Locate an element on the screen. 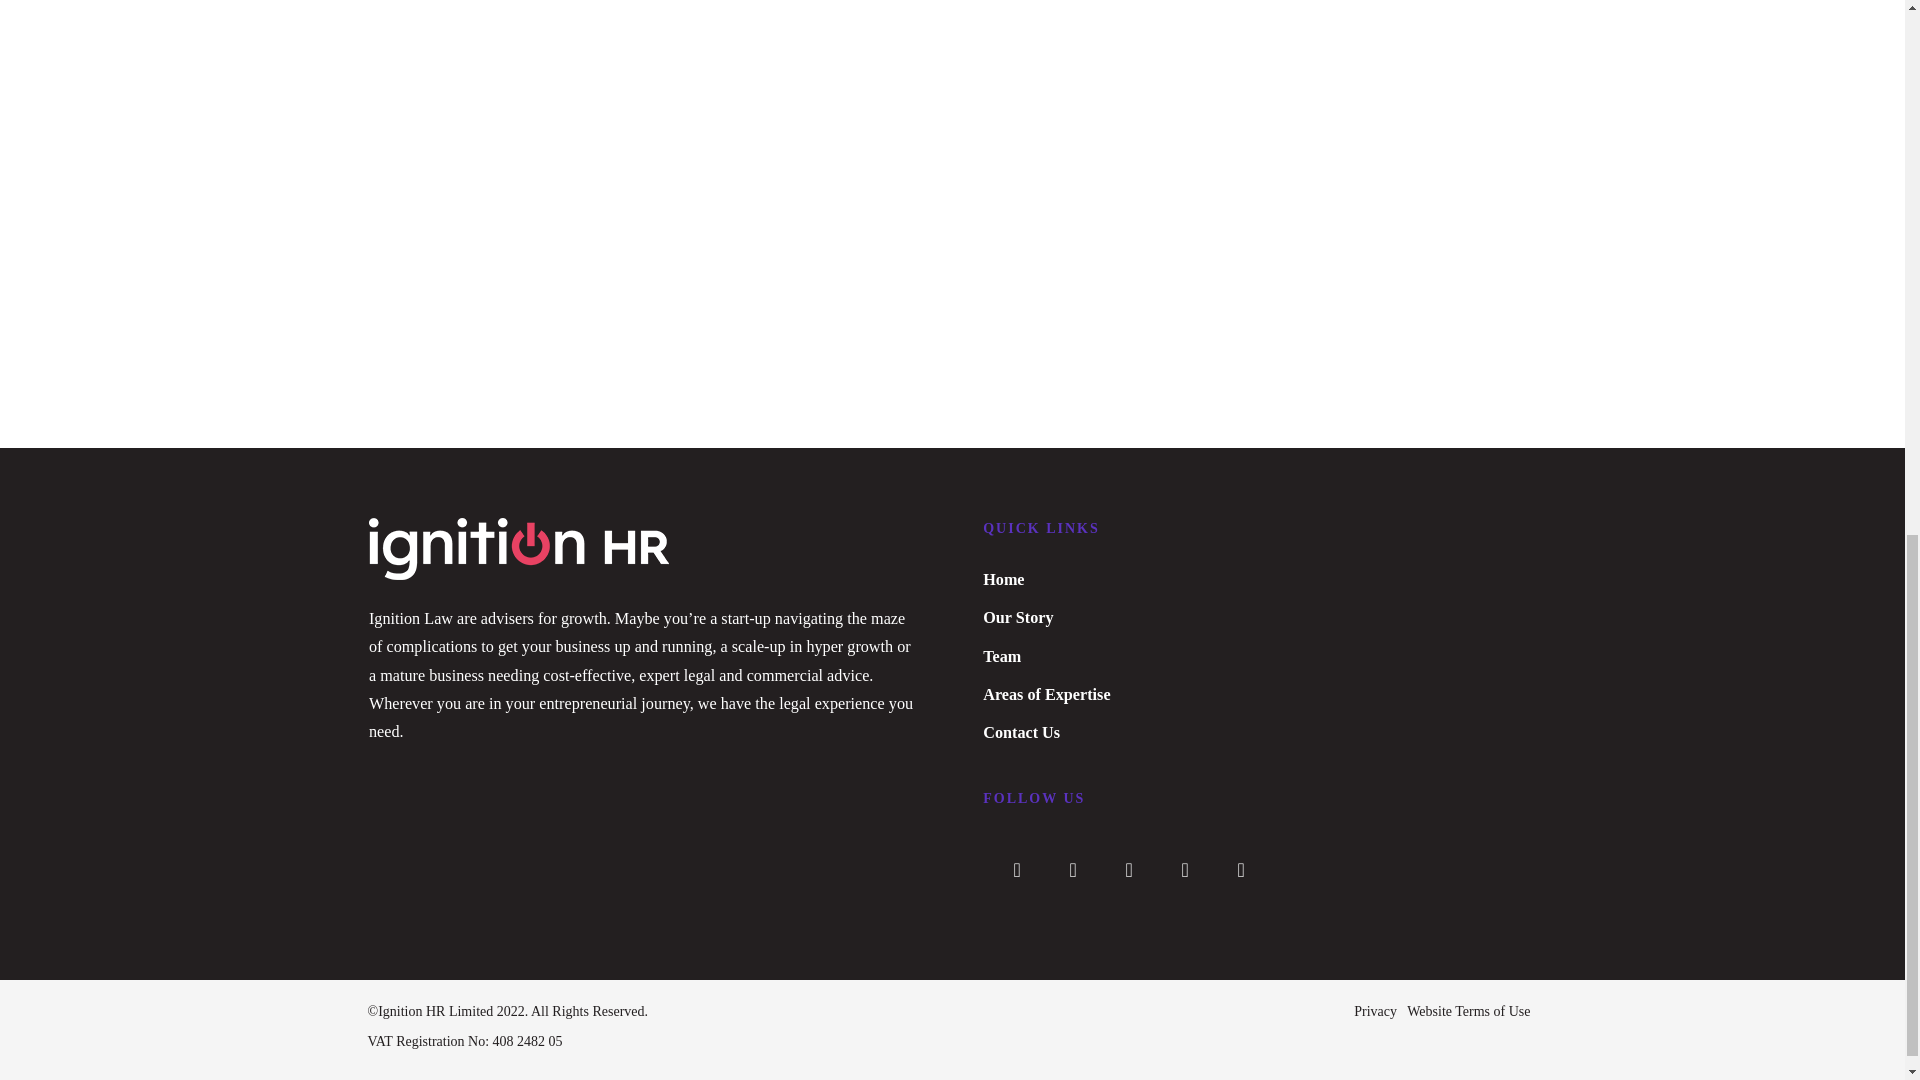  Contact Us is located at coordinates (1021, 732).